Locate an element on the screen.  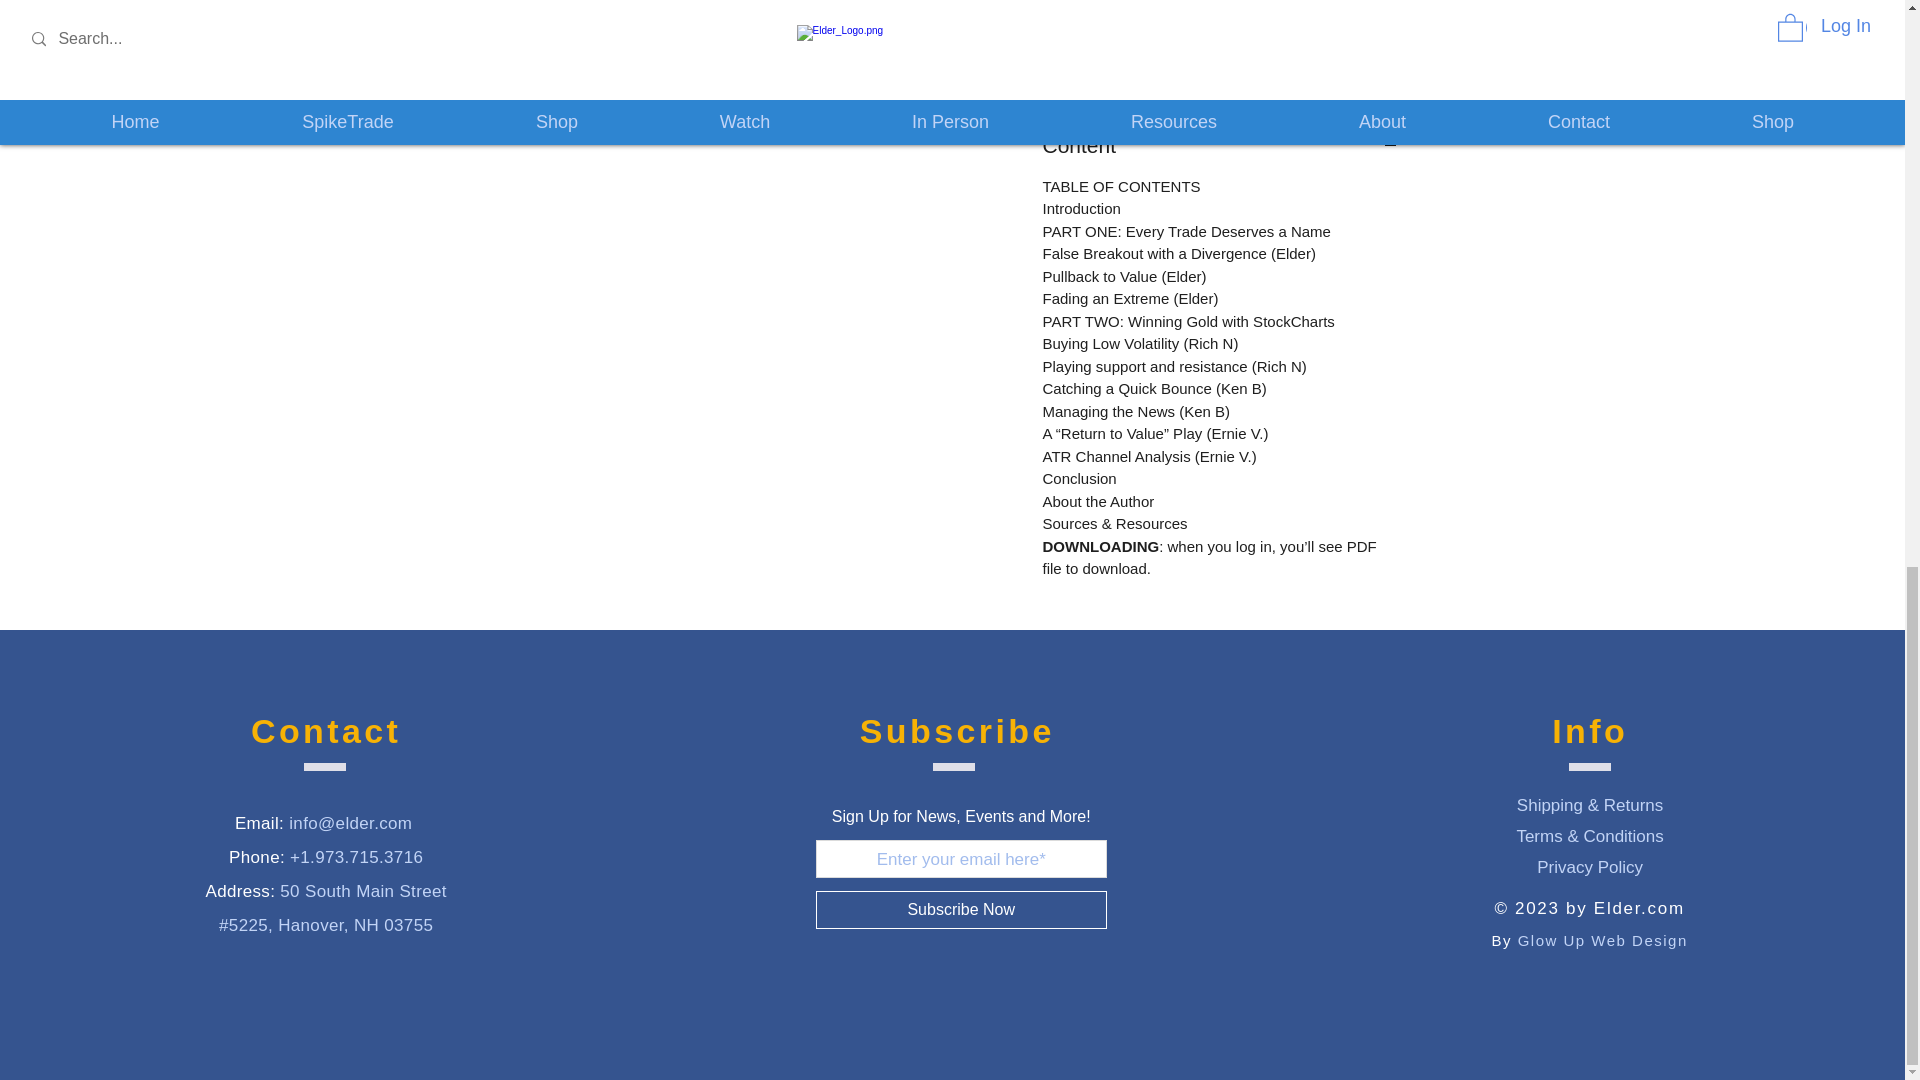
Glow Up Web Design is located at coordinates (1602, 940).